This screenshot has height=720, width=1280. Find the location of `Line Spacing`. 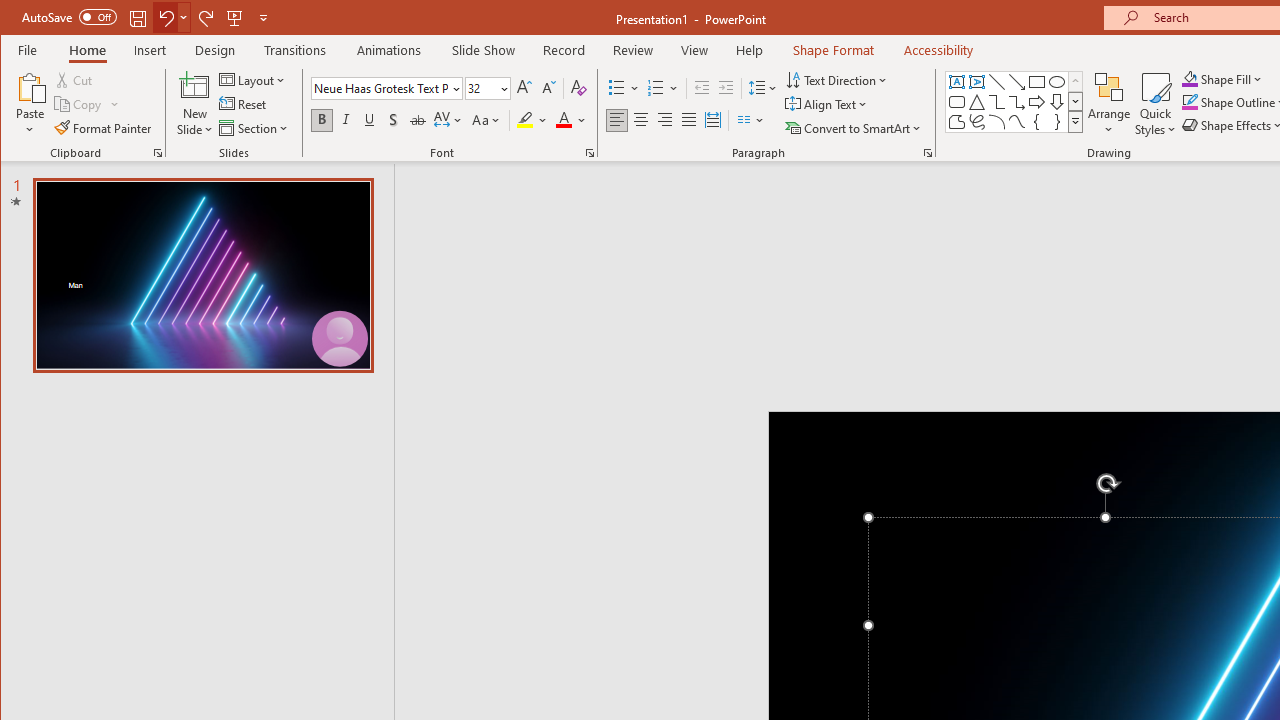

Line Spacing is located at coordinates (764, 88).